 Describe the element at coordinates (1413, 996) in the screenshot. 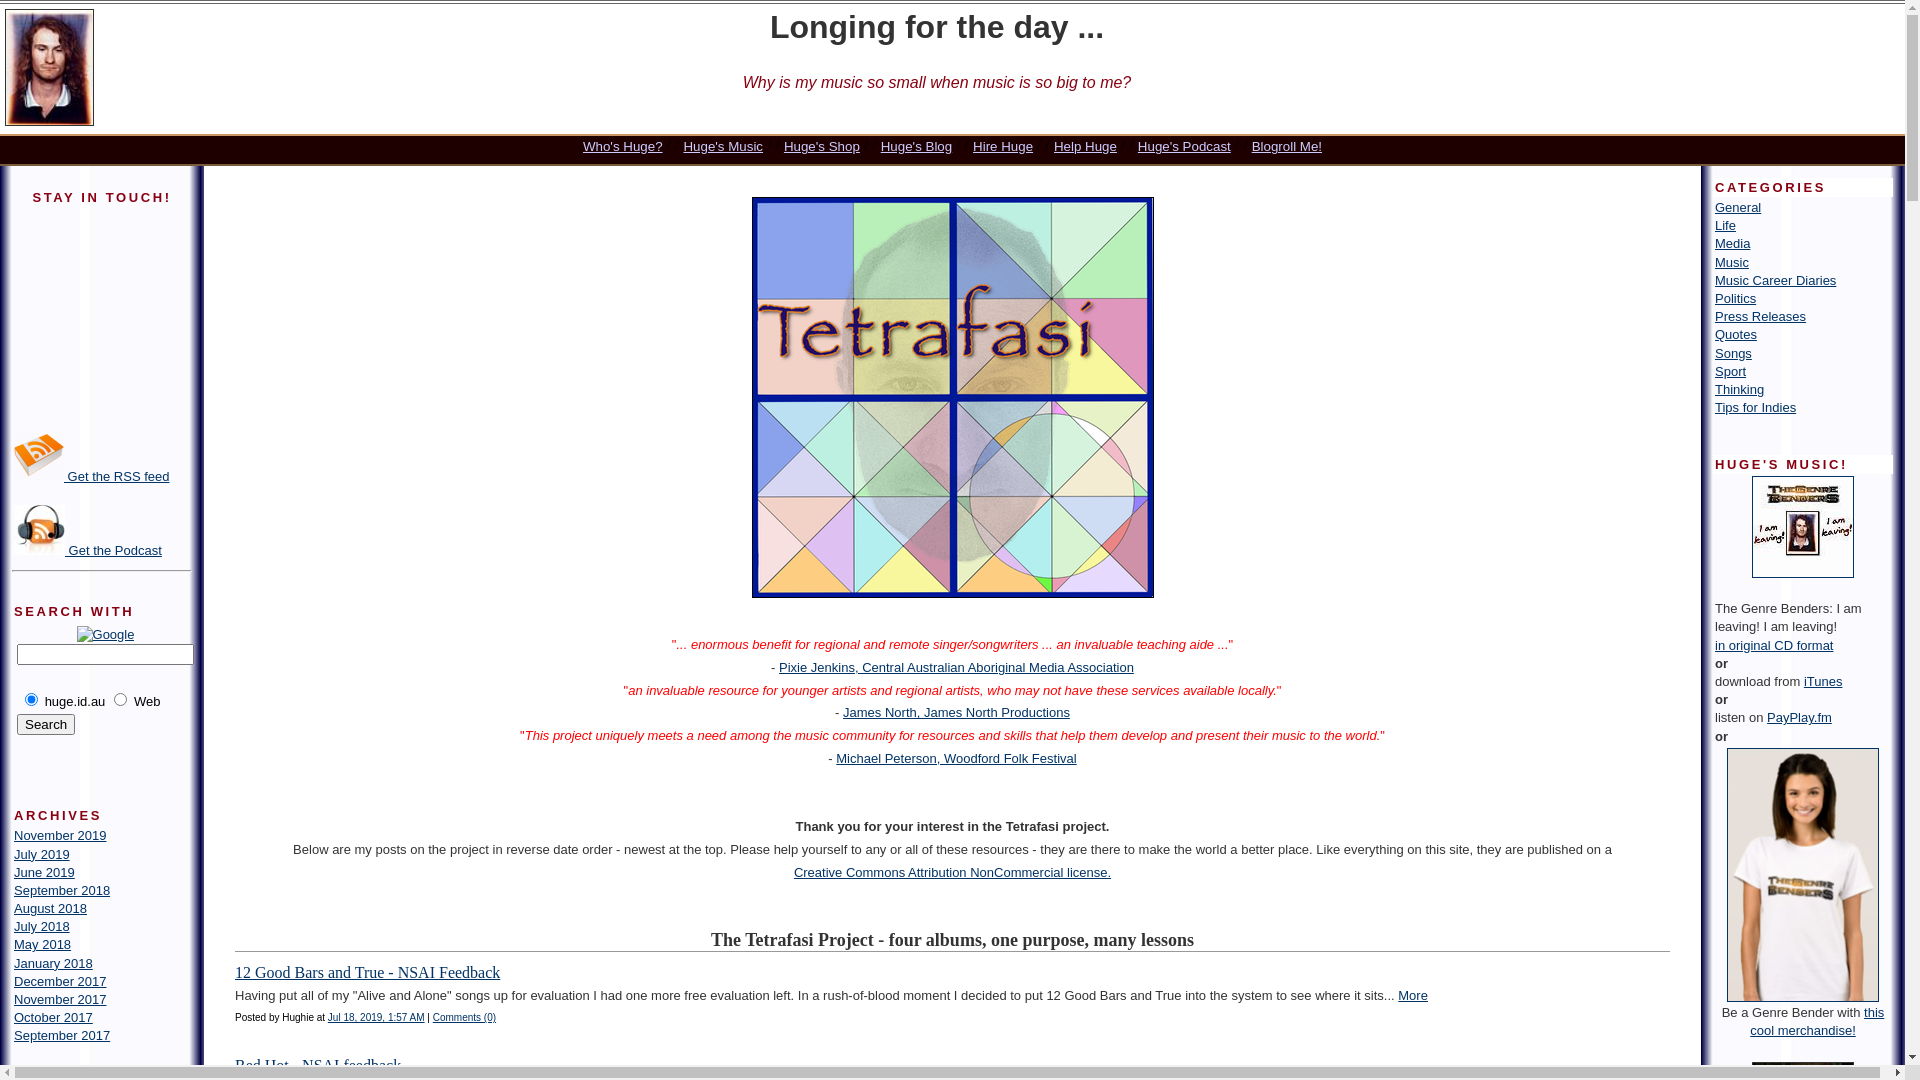

I see `More` at that location.